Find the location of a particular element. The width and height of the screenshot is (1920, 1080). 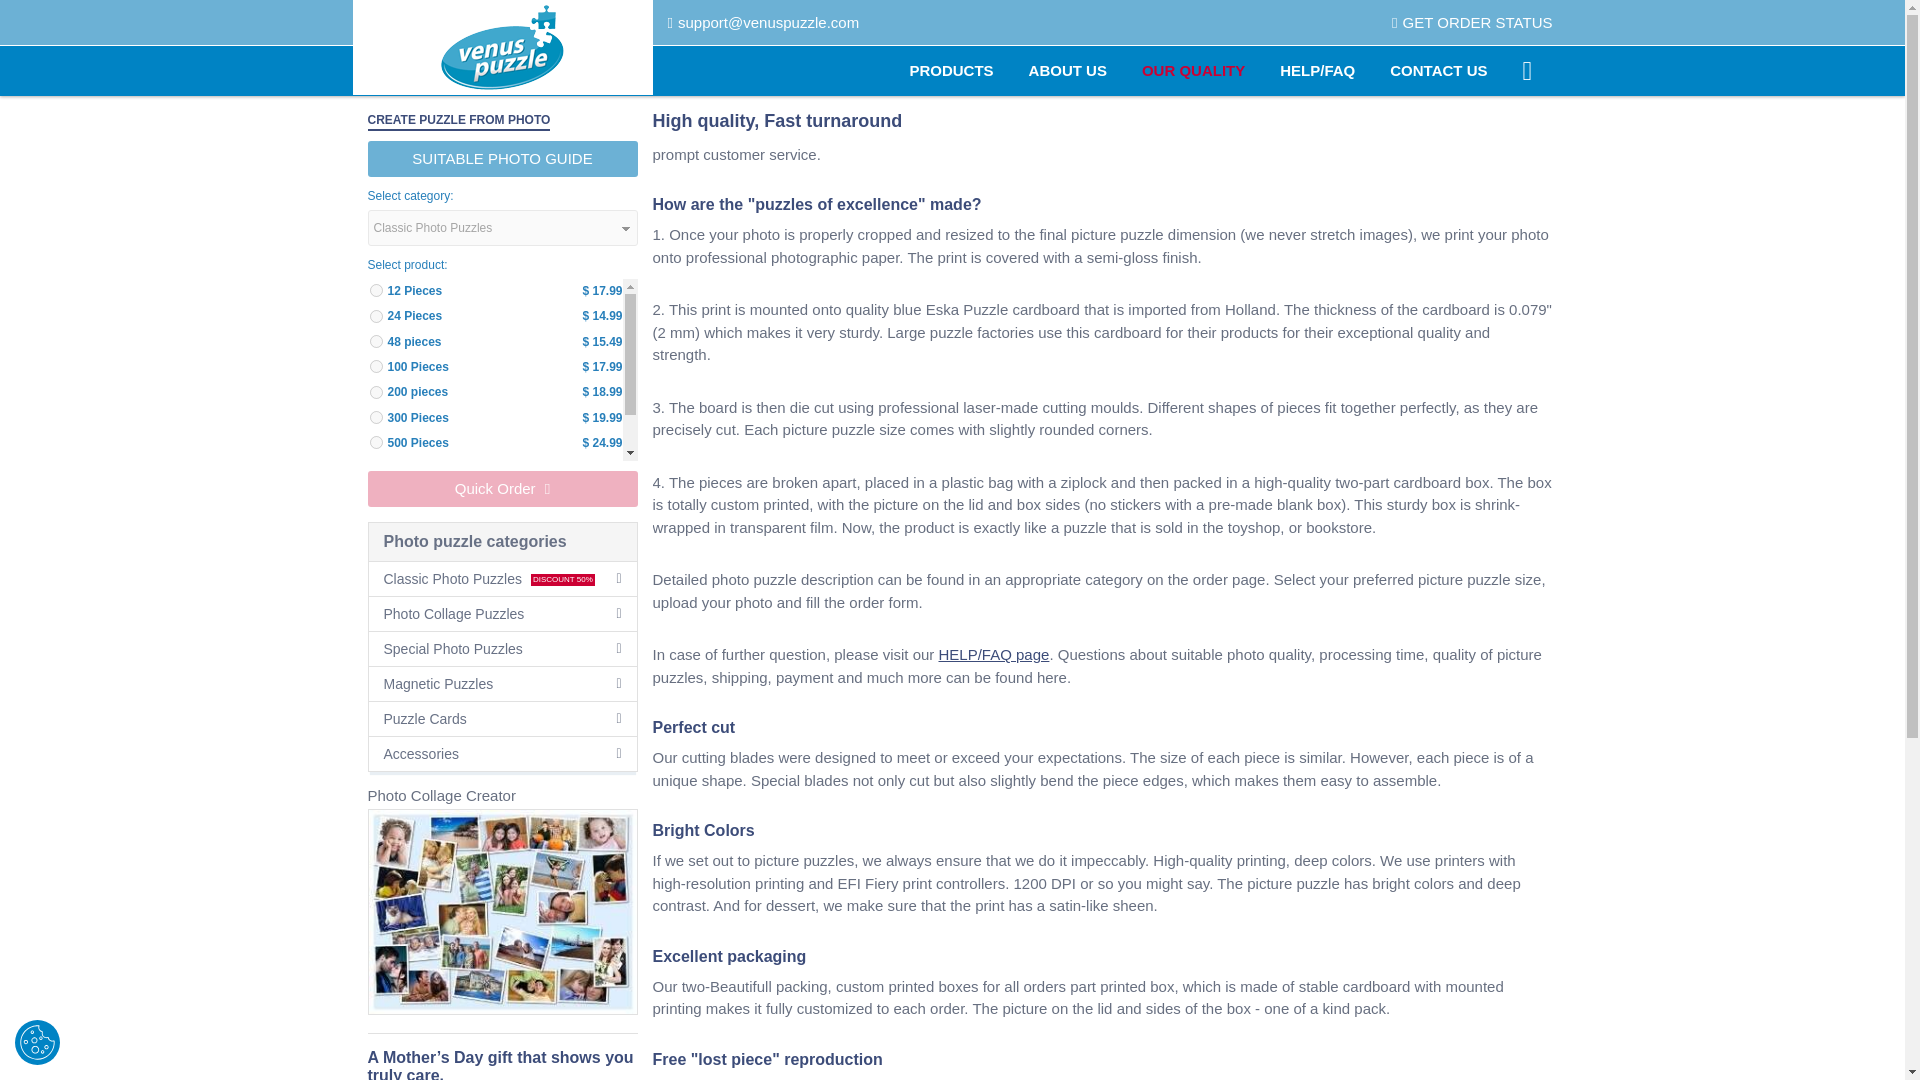

81286 is located at coordinates (376, 392).